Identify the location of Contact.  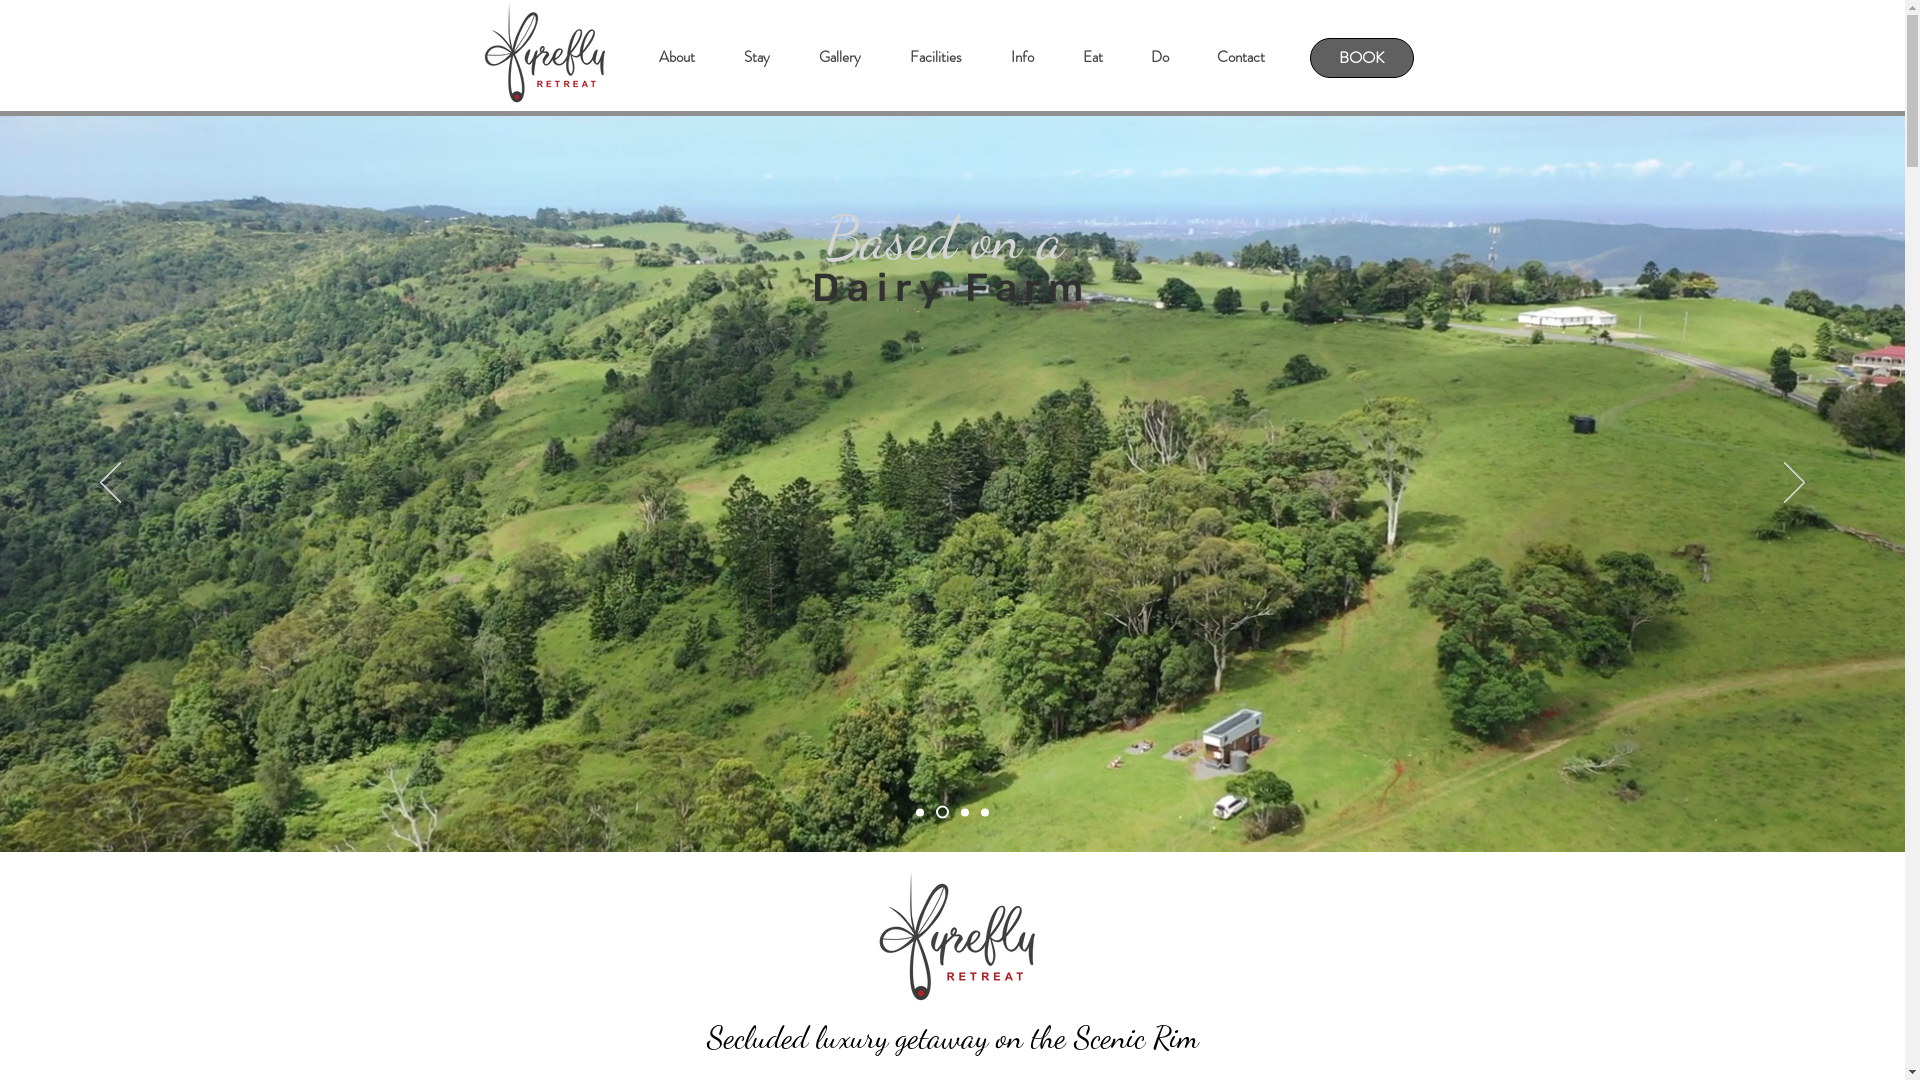
(1240, 58).